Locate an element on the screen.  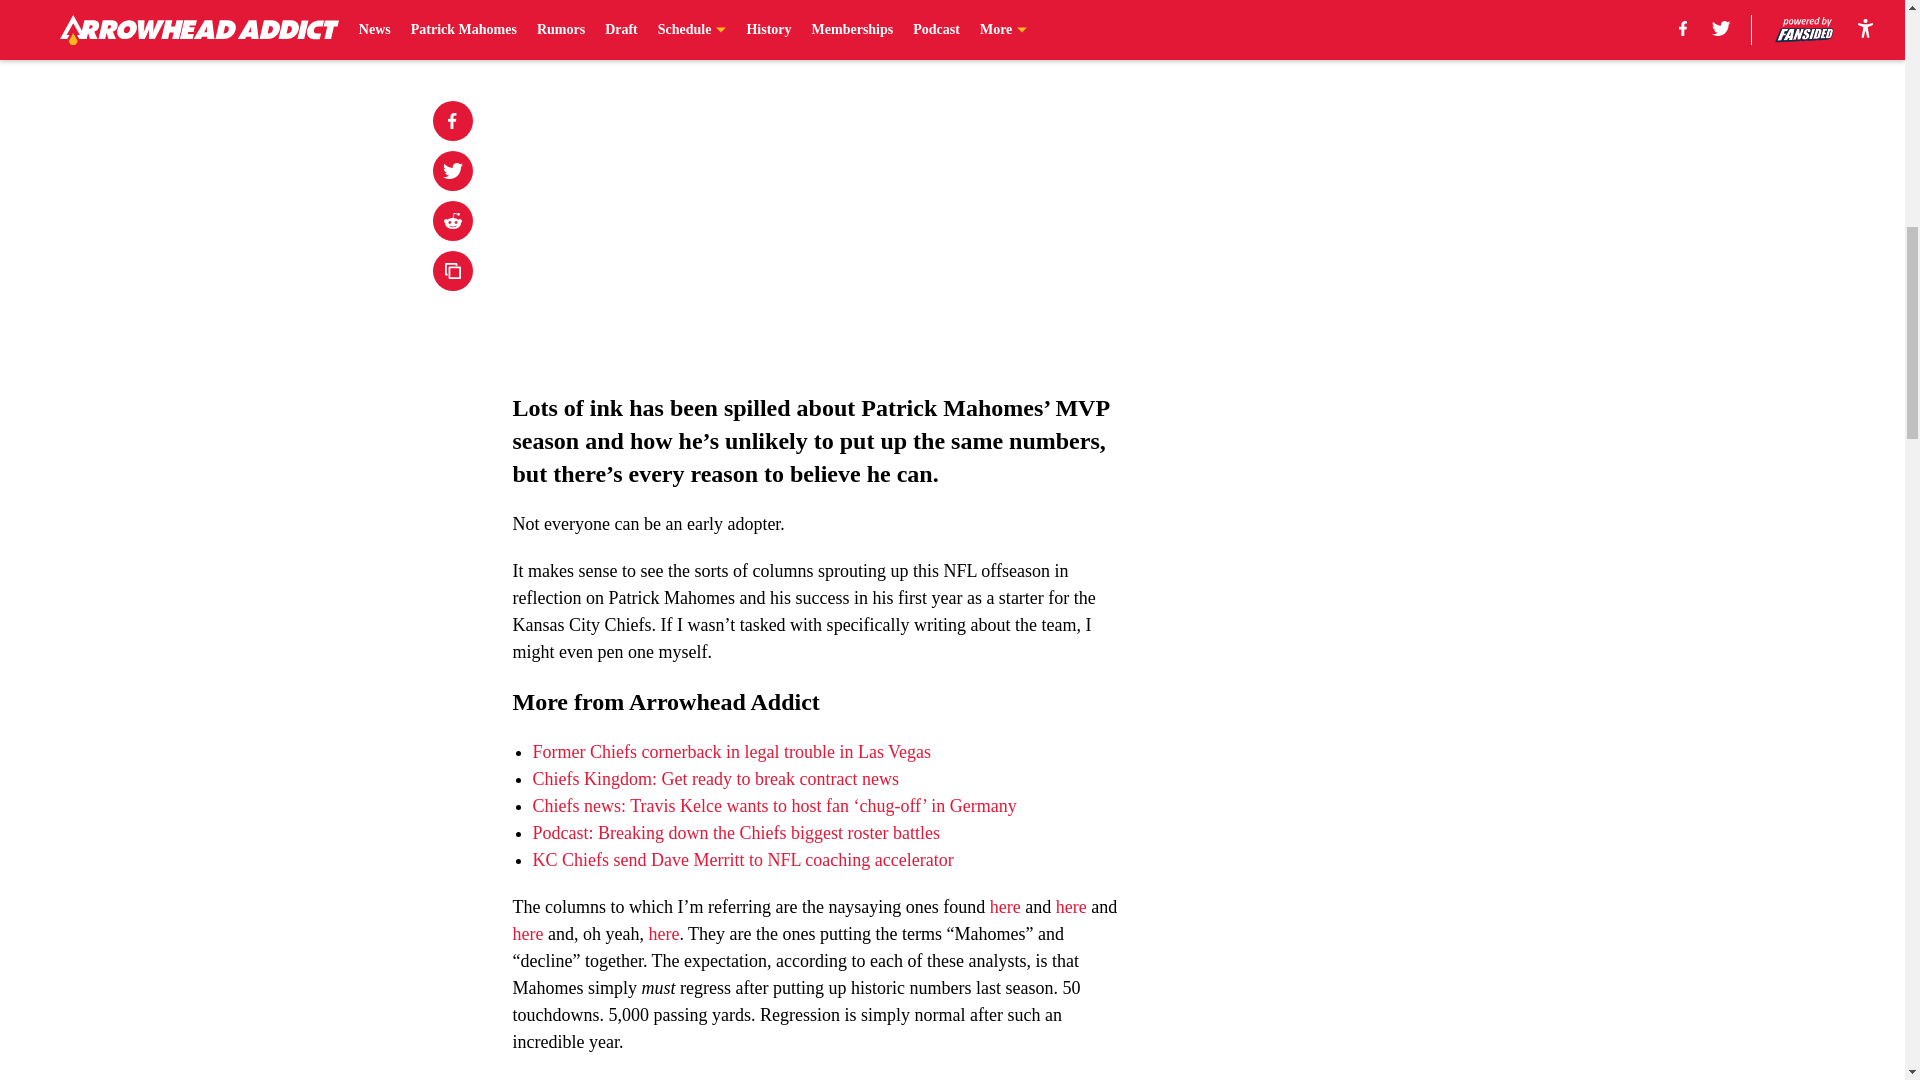
here is located at coordinates (1071, 906).